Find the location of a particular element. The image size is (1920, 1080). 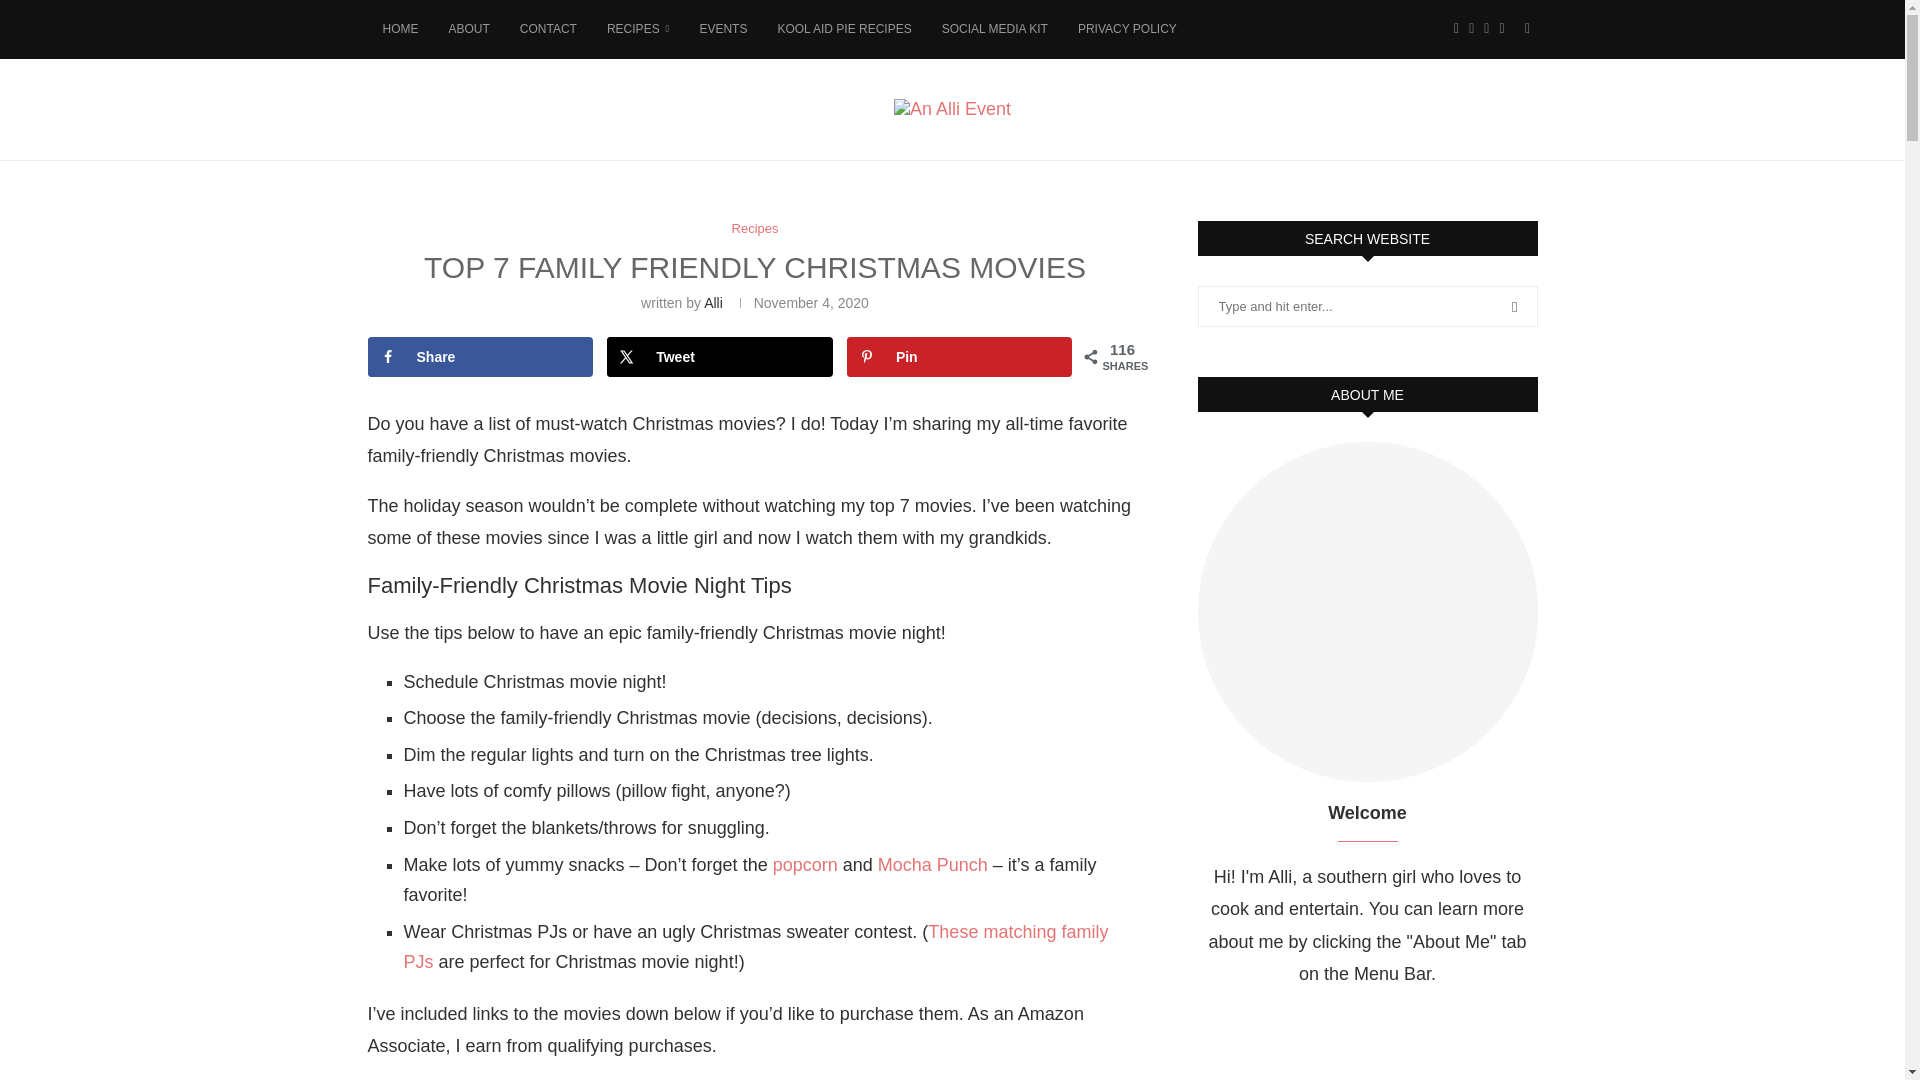

HOME is located at coordinates (400, 30).